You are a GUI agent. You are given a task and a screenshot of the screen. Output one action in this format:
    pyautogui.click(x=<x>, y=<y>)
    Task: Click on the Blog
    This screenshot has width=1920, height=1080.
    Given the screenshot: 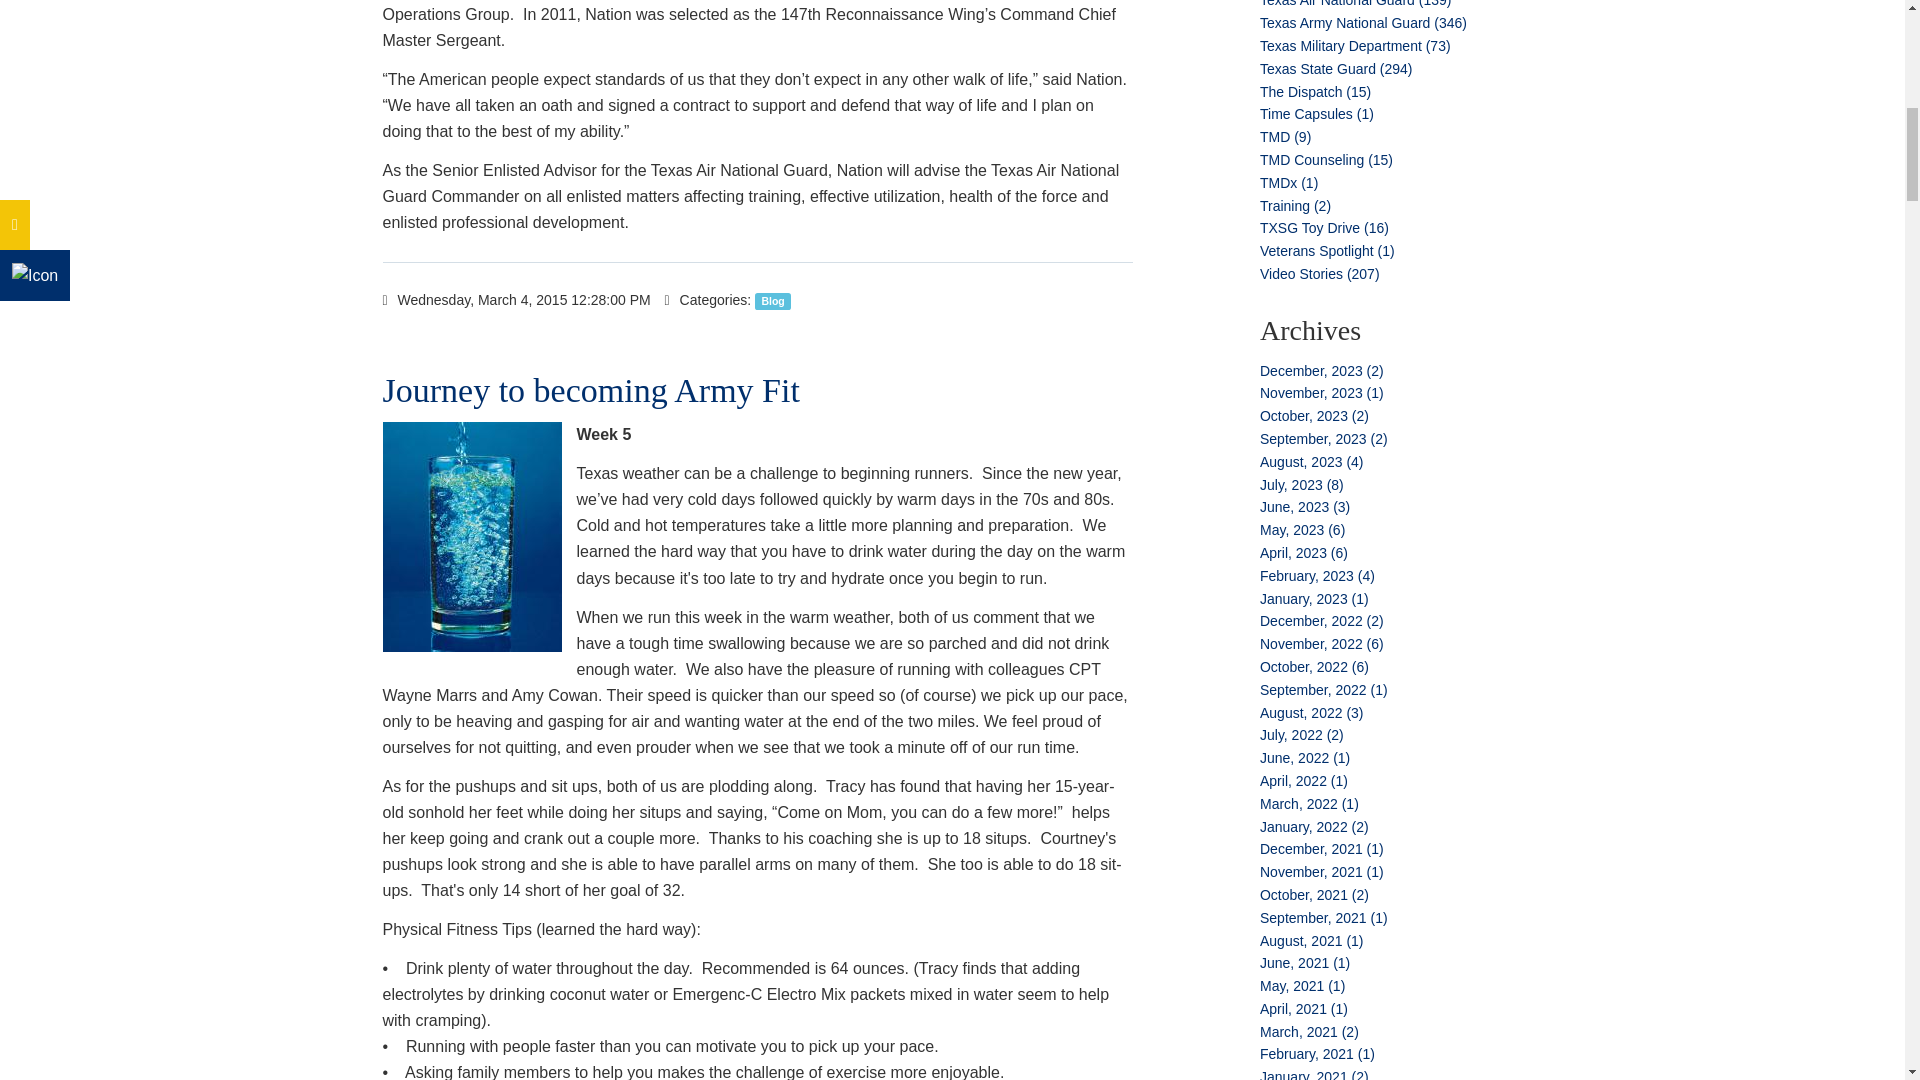 What is the action you would take?
    pyautogui.click(x=772, y=300)
    